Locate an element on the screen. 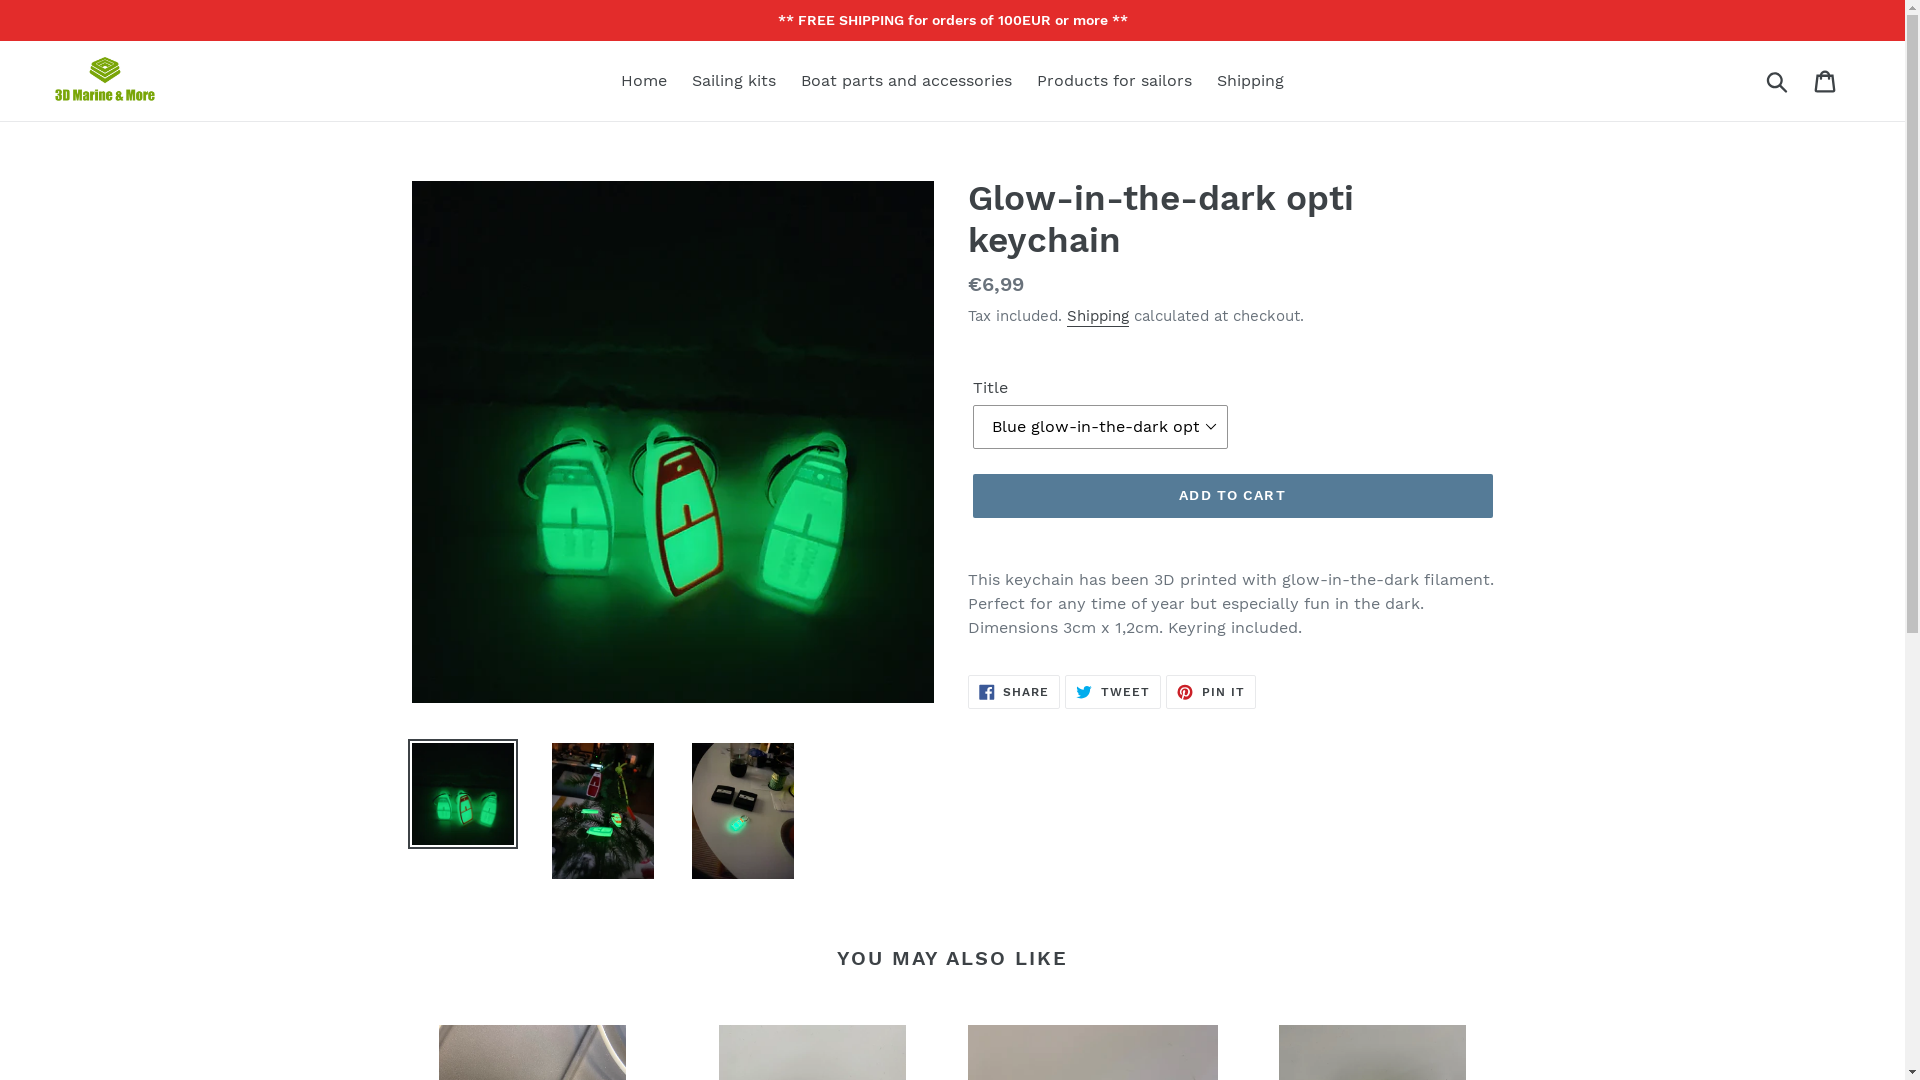  Products for sailors is located at coordinates (1114, 81).